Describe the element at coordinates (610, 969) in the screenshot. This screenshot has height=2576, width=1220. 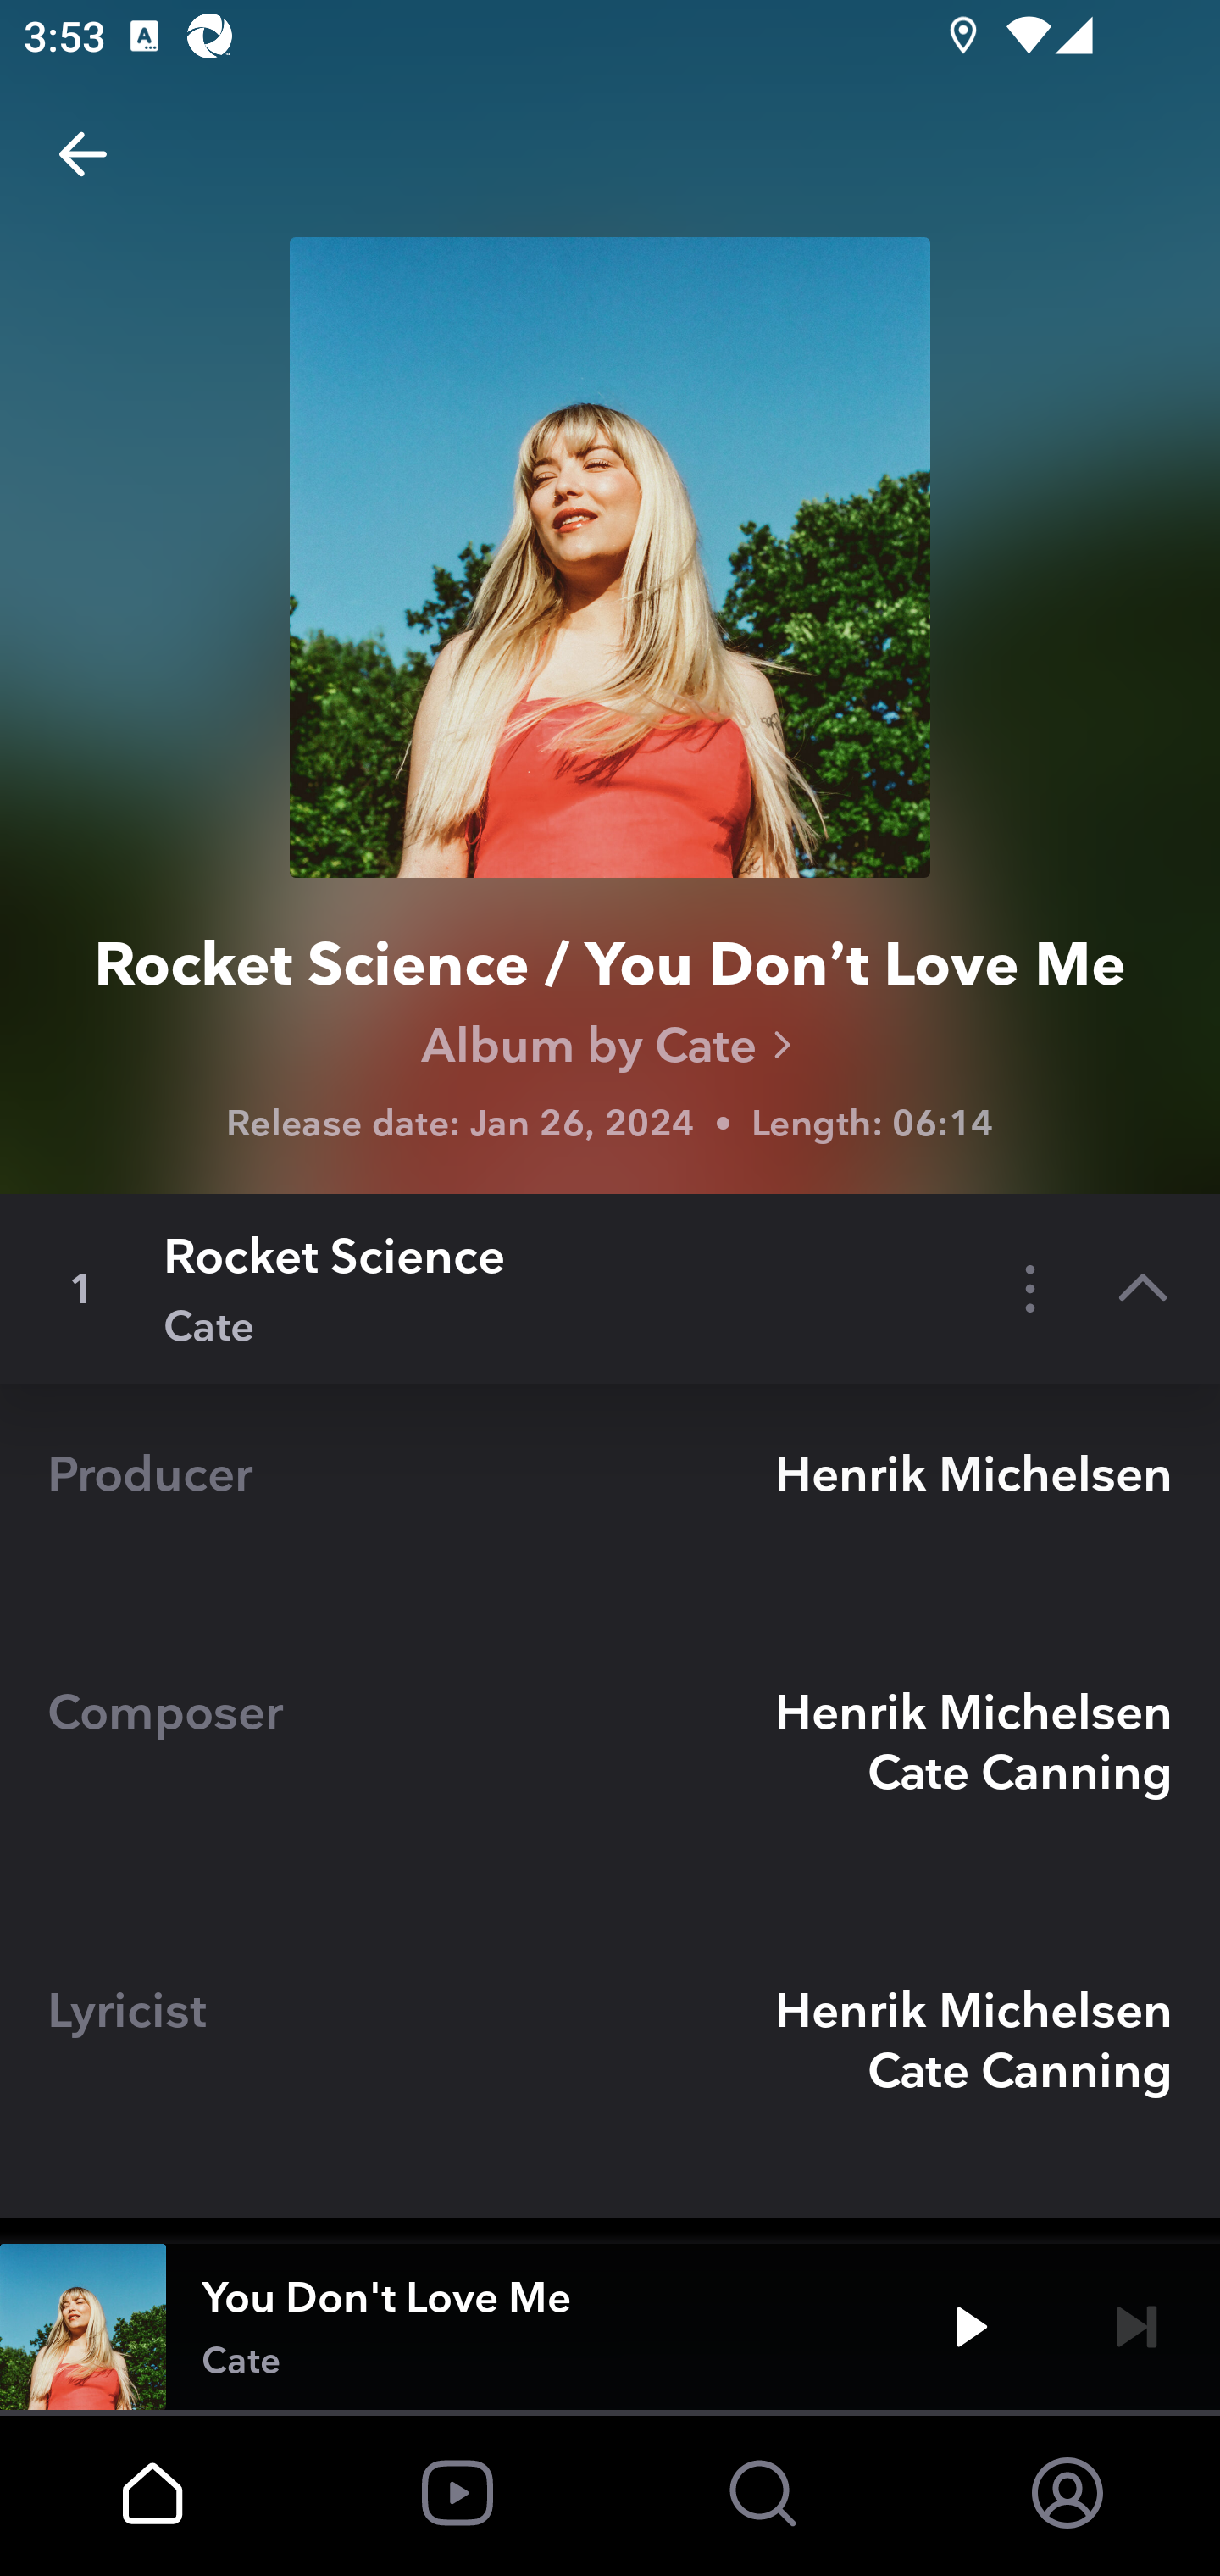
I see `Rocket Science / You Don’t Love Me` at that location.